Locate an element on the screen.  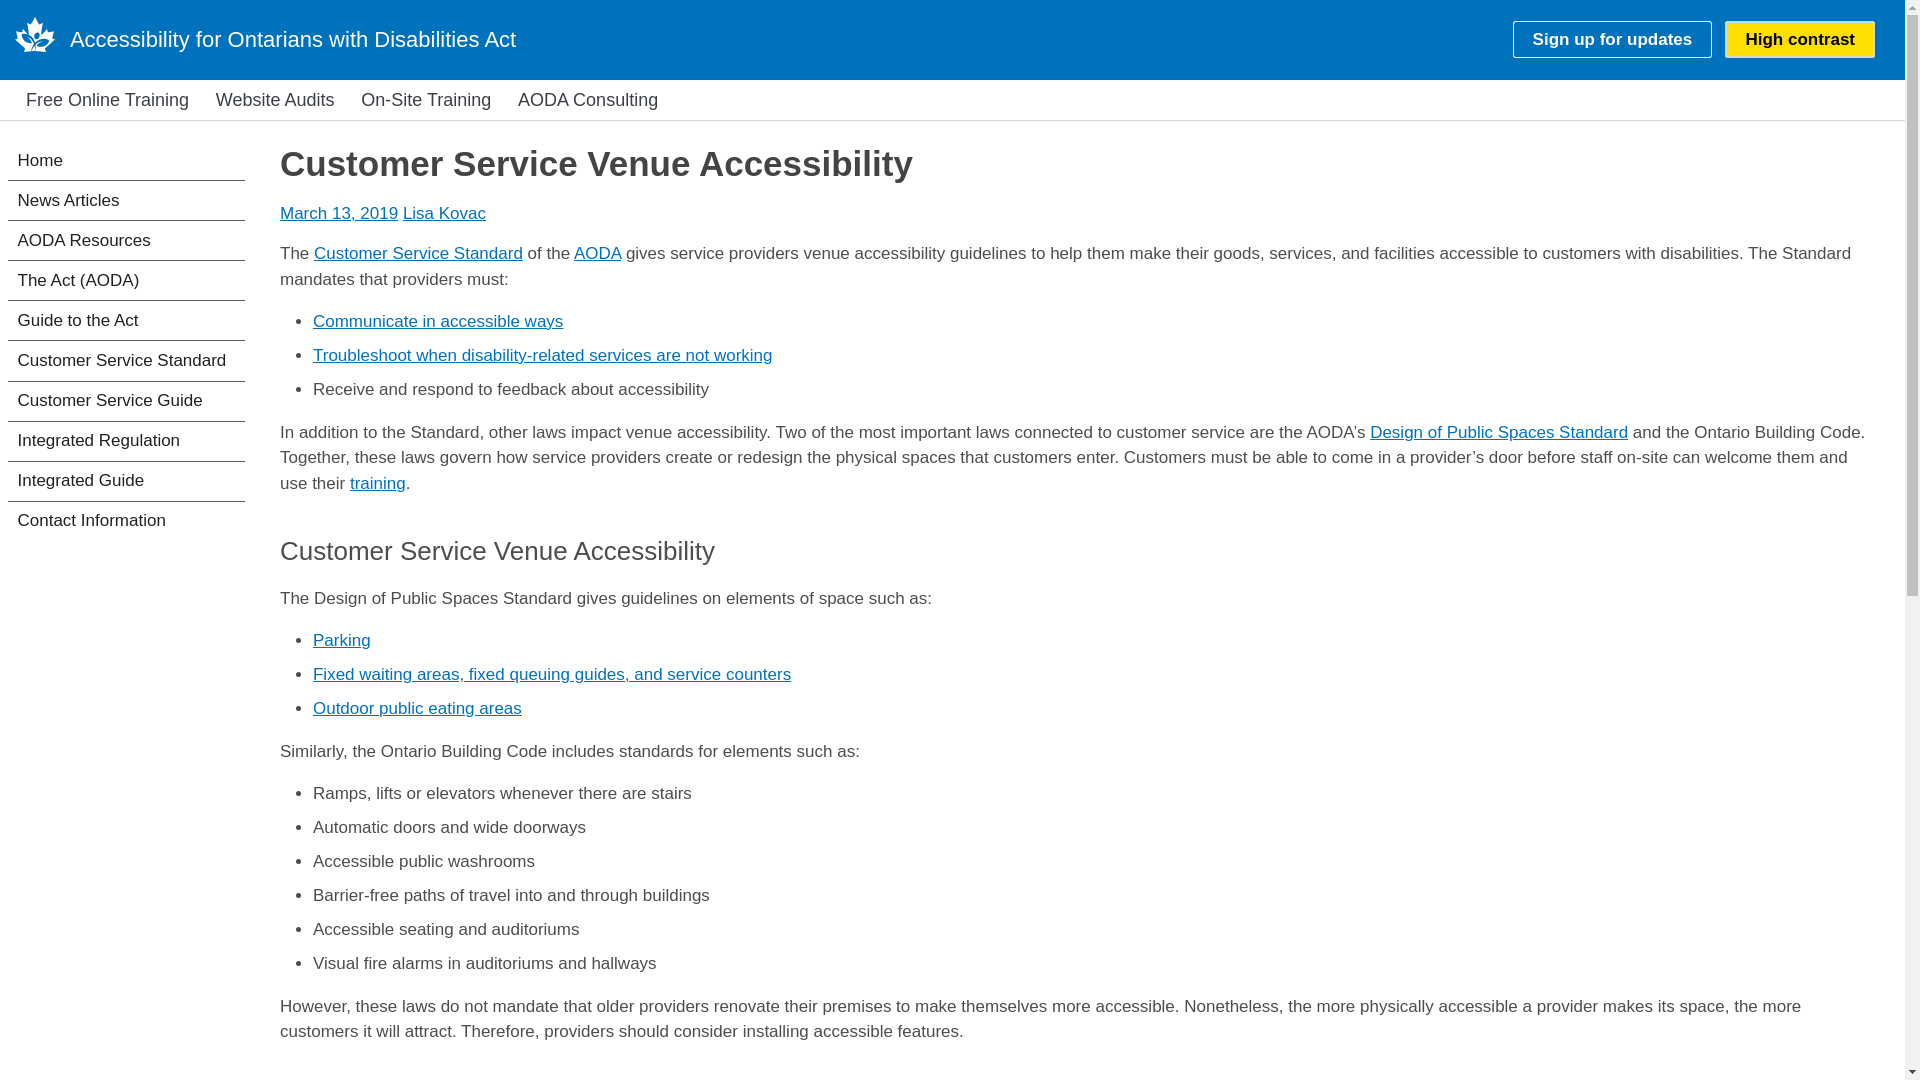
Guide to the Act is located at coordinates (126, 320).